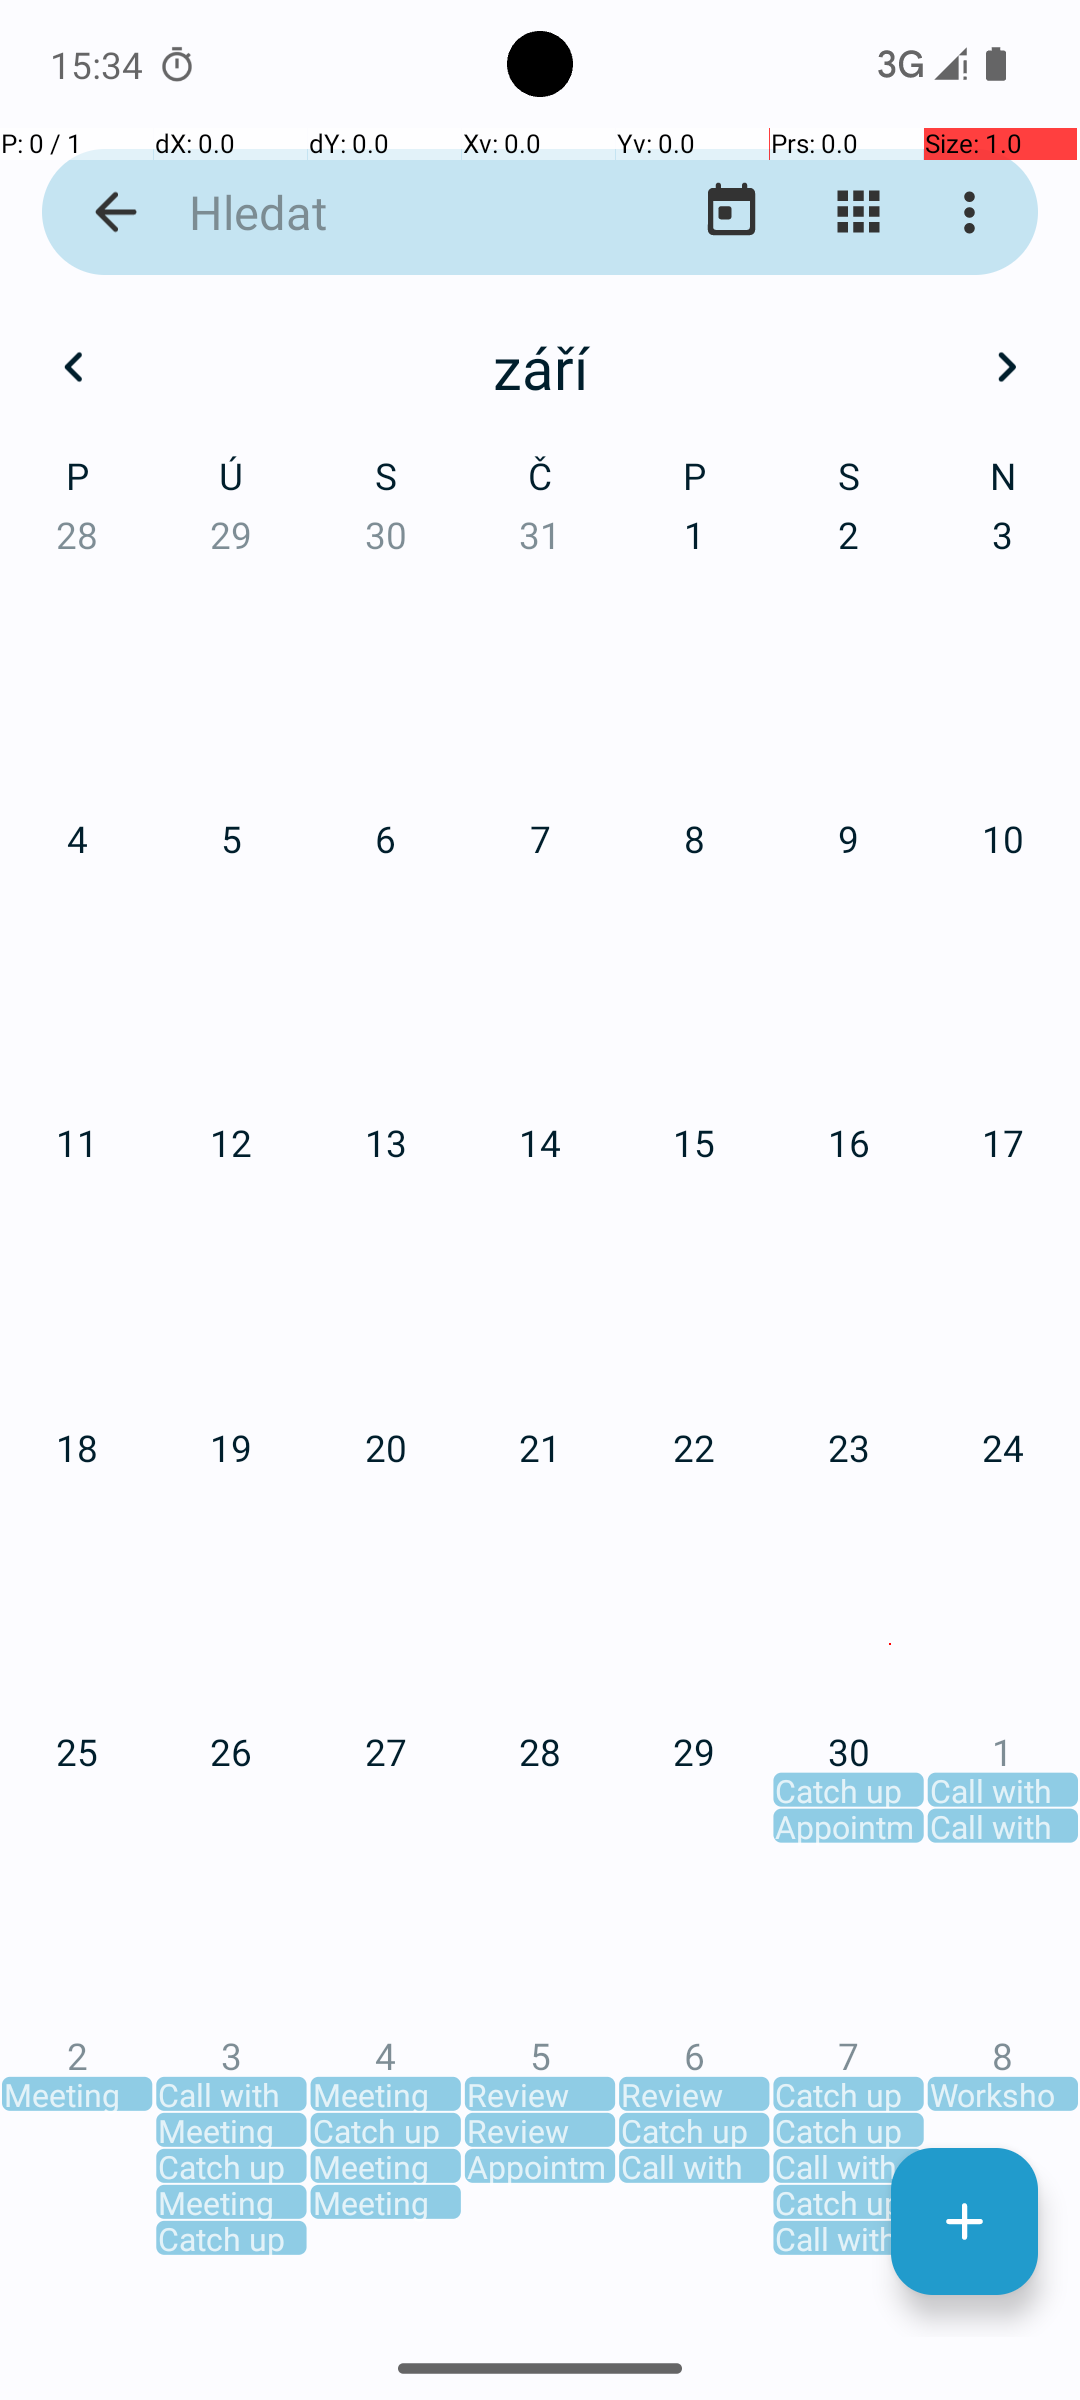 The width and height of the screenshot is (1080, 2400). I want to click on DUBEN, so click(189, 951).